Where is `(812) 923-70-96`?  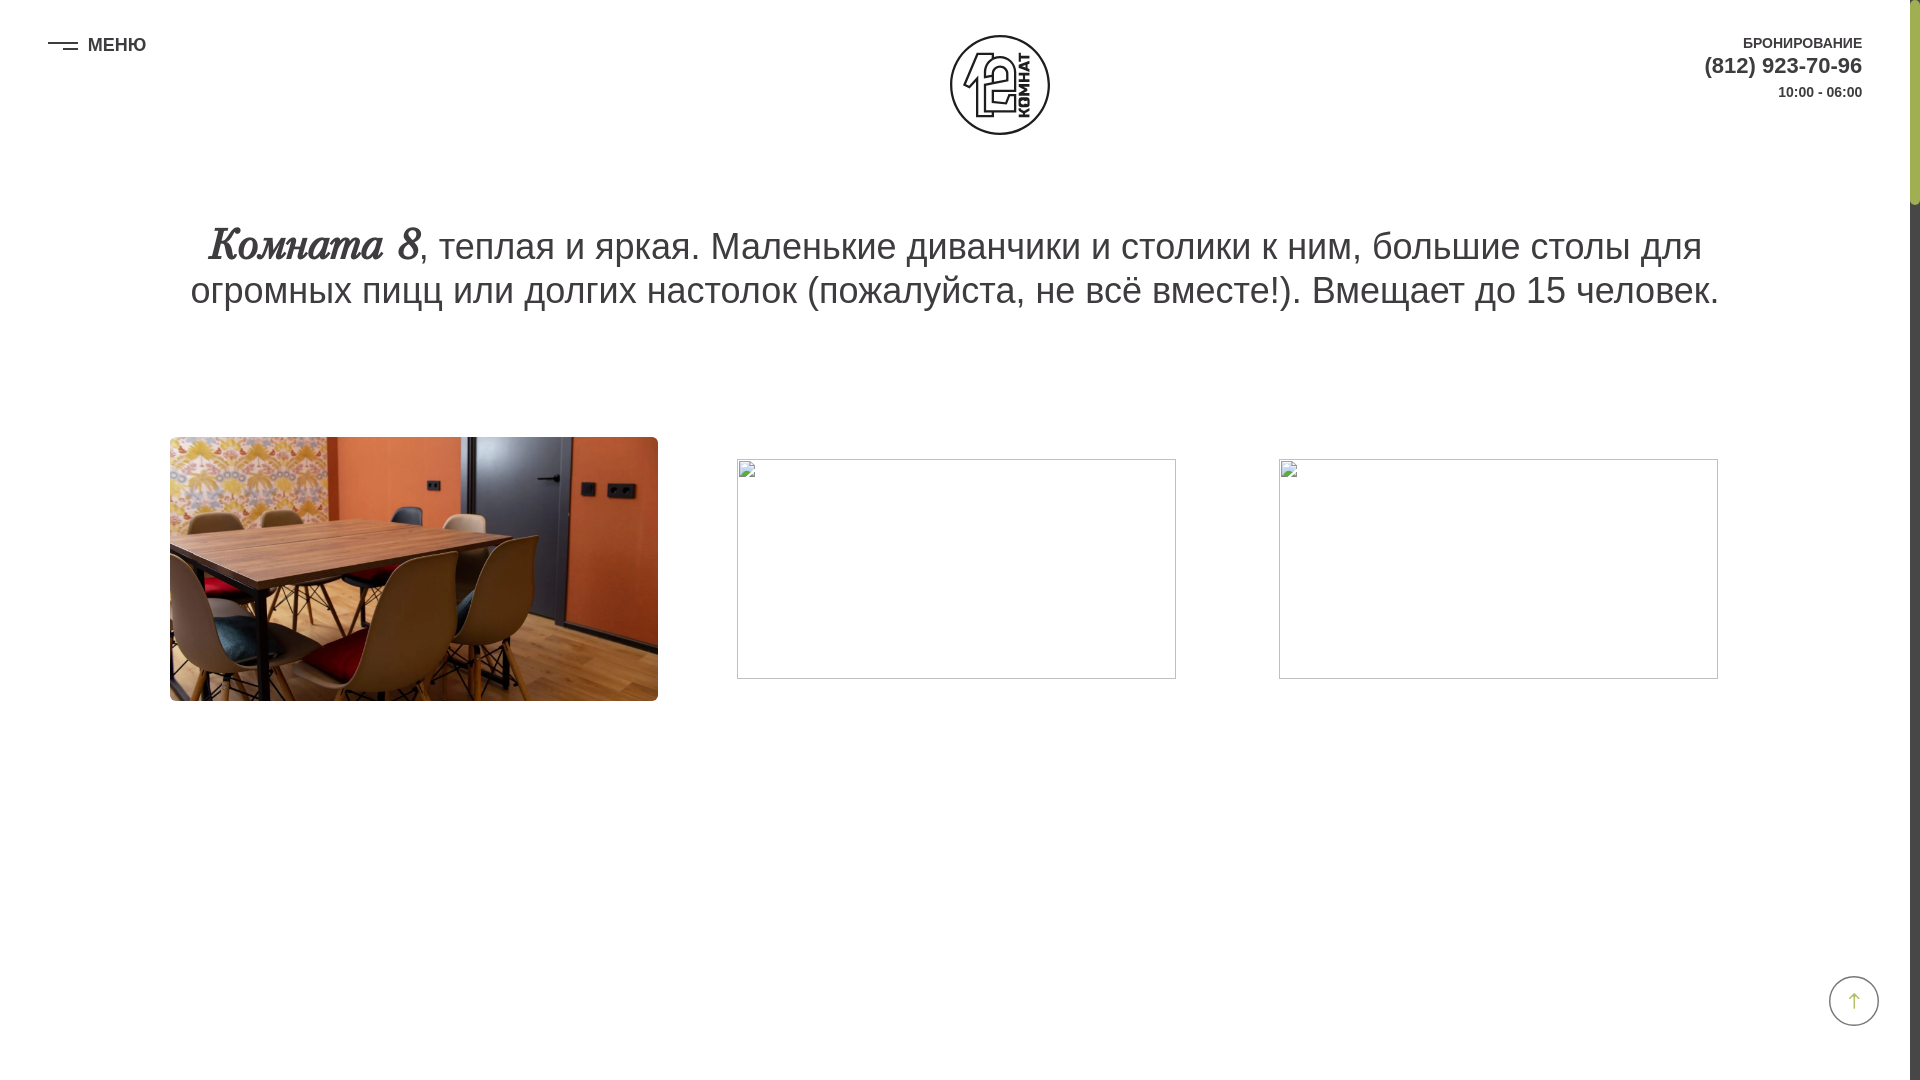 (812) 923-70-96 is located at coordinates (1783, 66).